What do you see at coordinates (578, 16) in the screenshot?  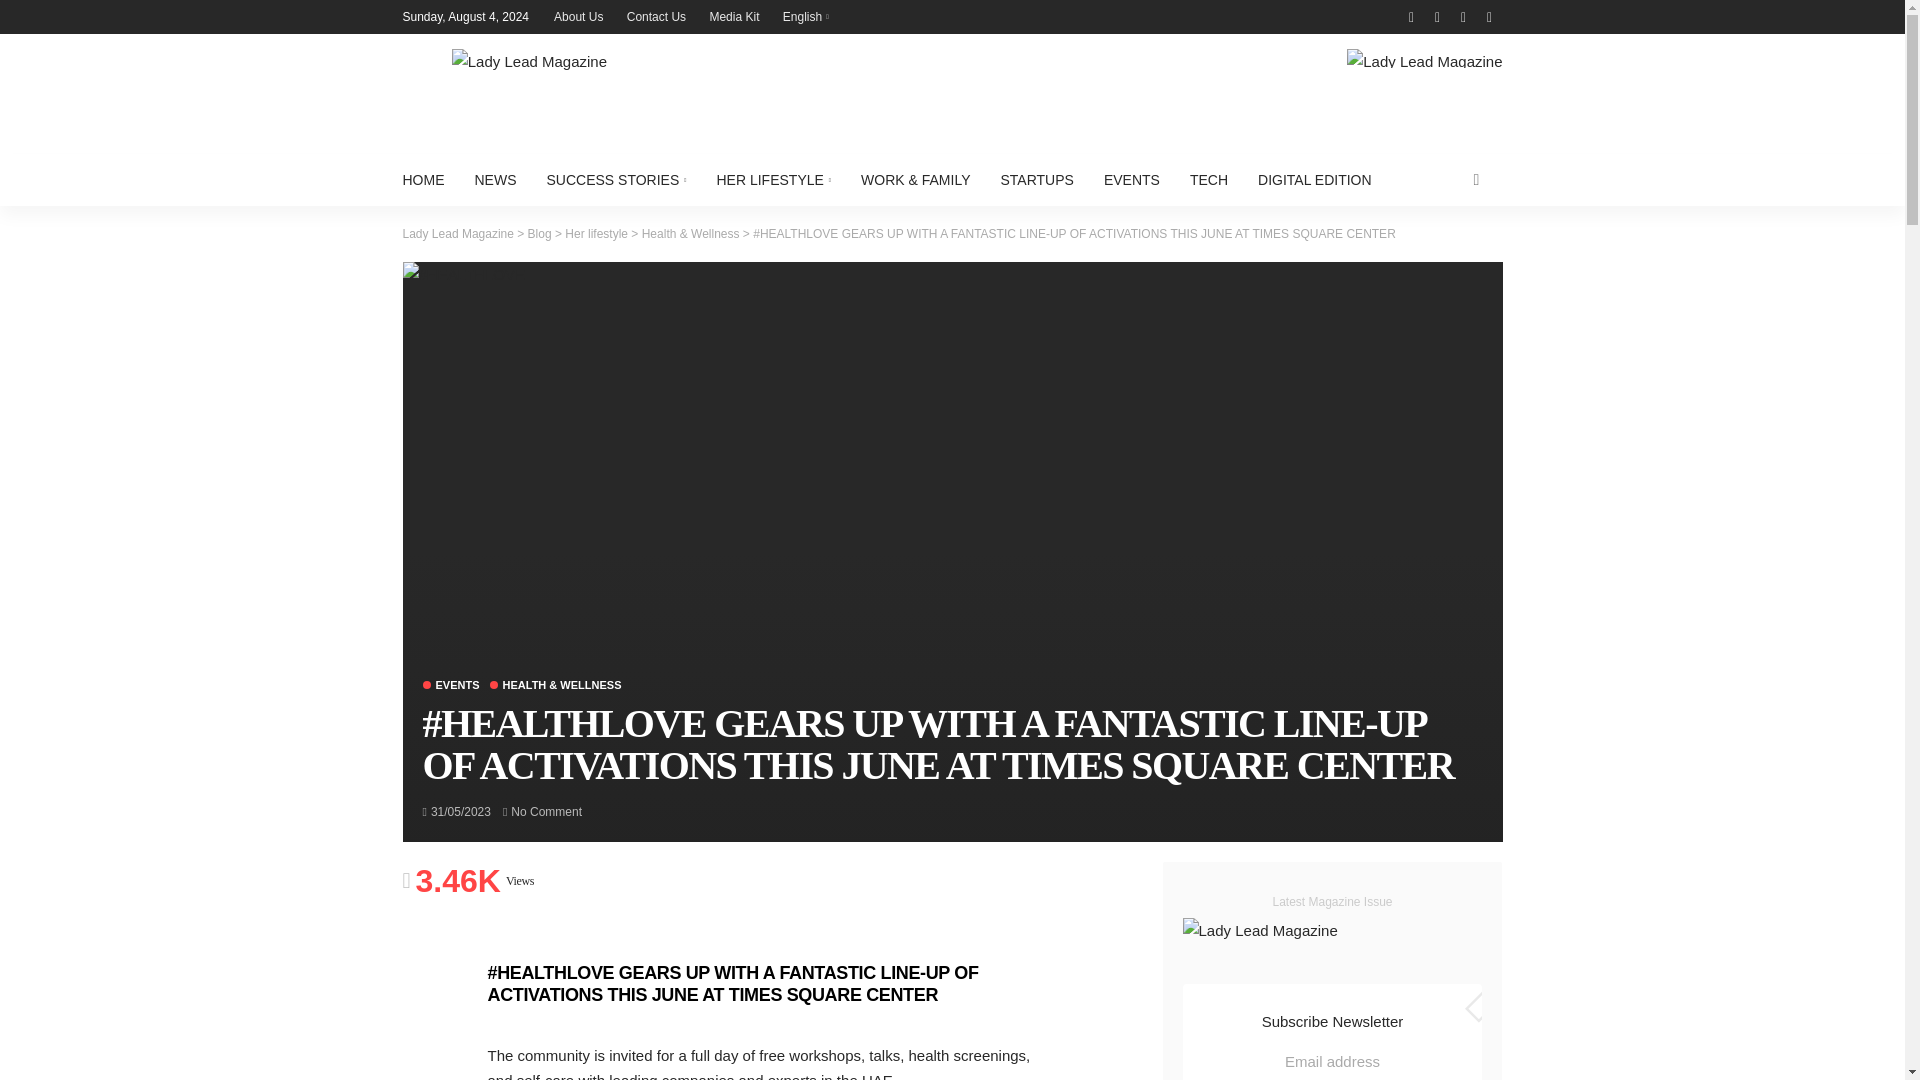 I see `About Us` at bounding box center [578, 16].